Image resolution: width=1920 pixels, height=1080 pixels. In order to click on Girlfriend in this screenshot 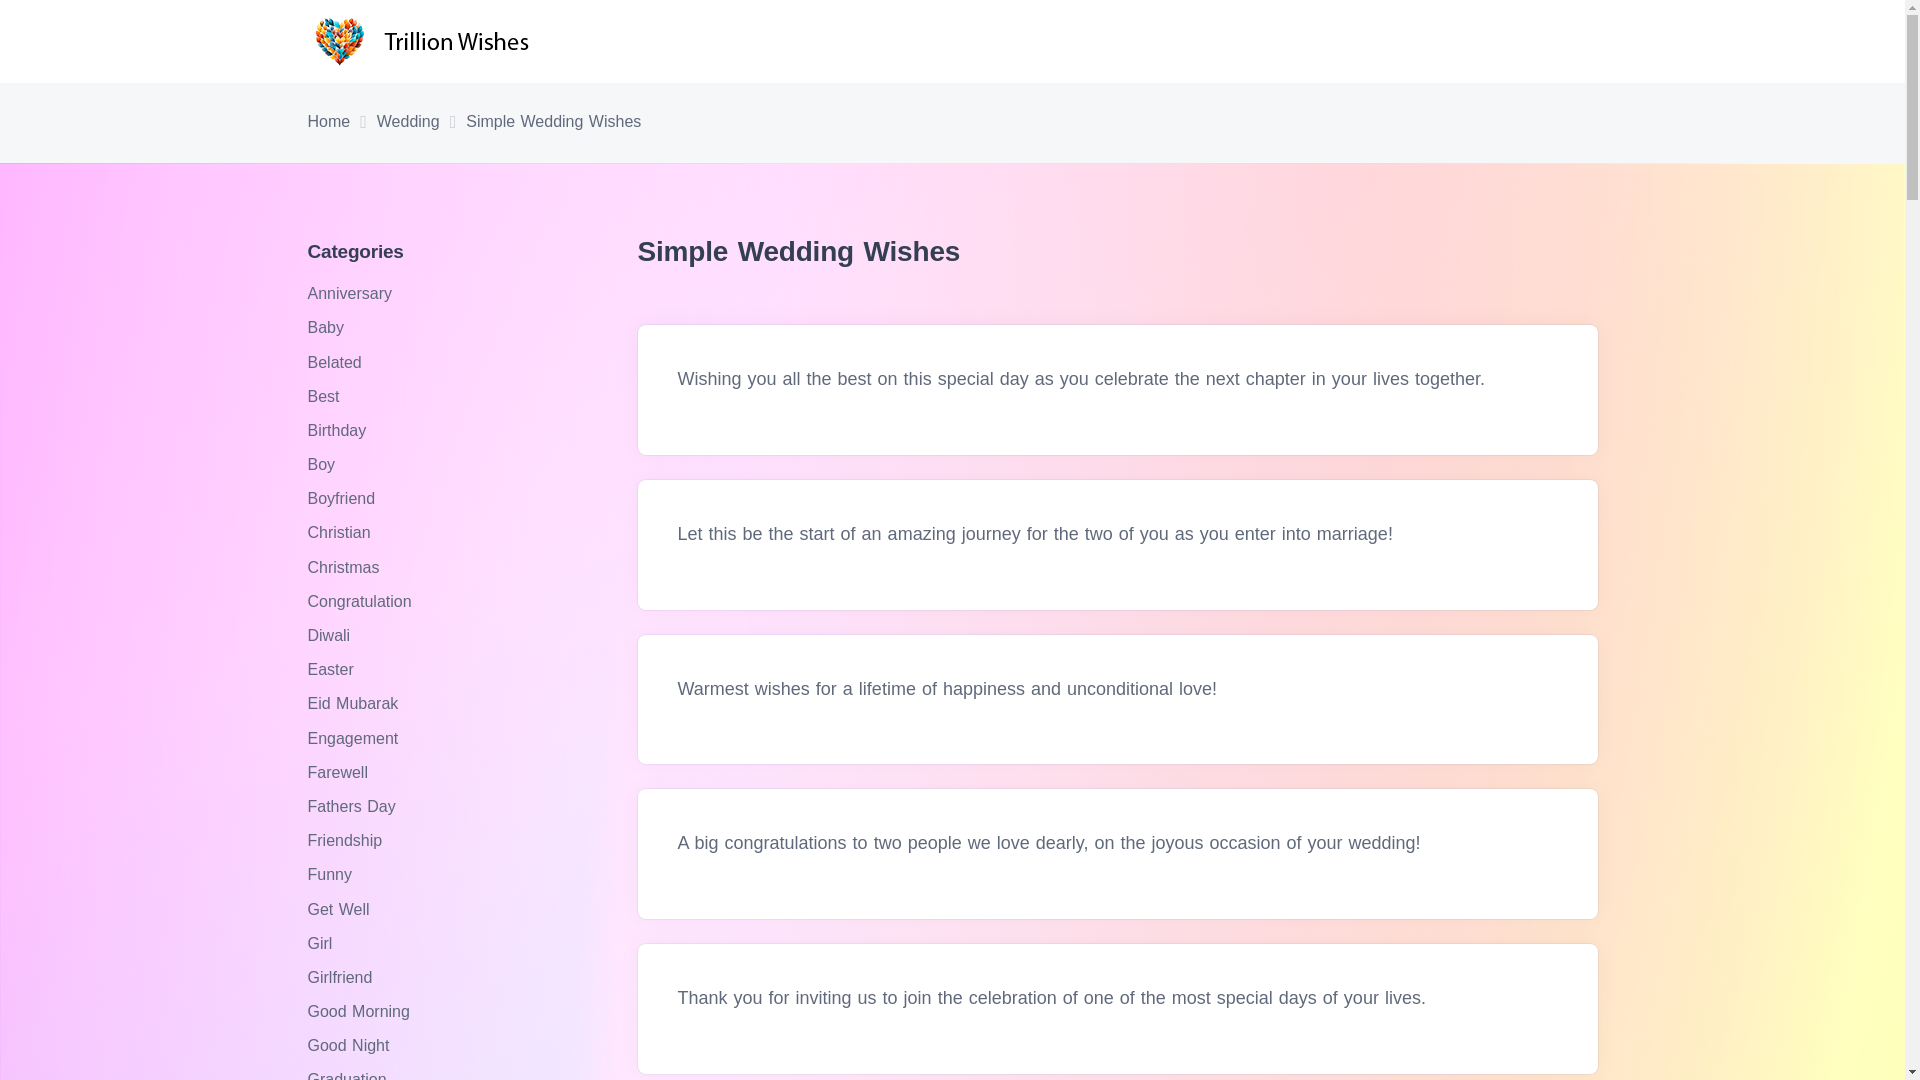, I will do `click(342, 977)`.